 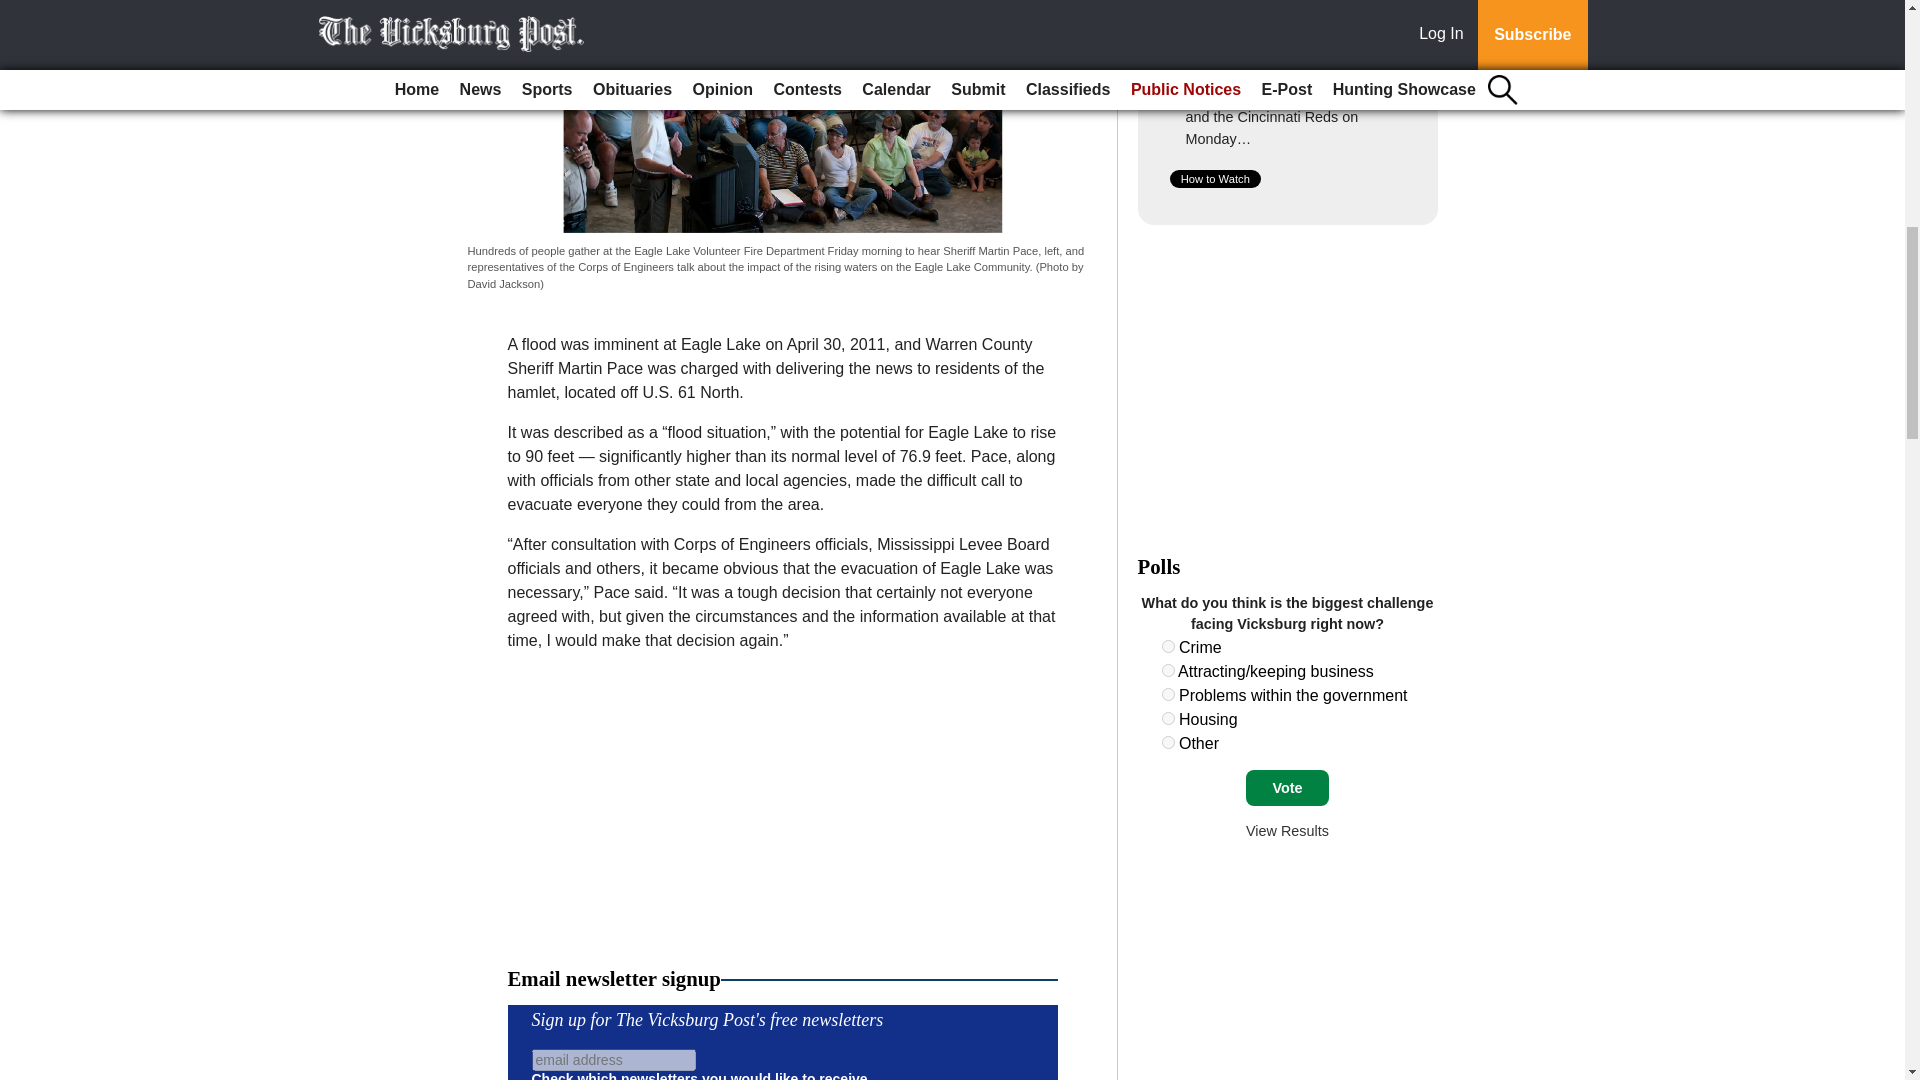 I want to click on 599, so click(x=1168, y=694).